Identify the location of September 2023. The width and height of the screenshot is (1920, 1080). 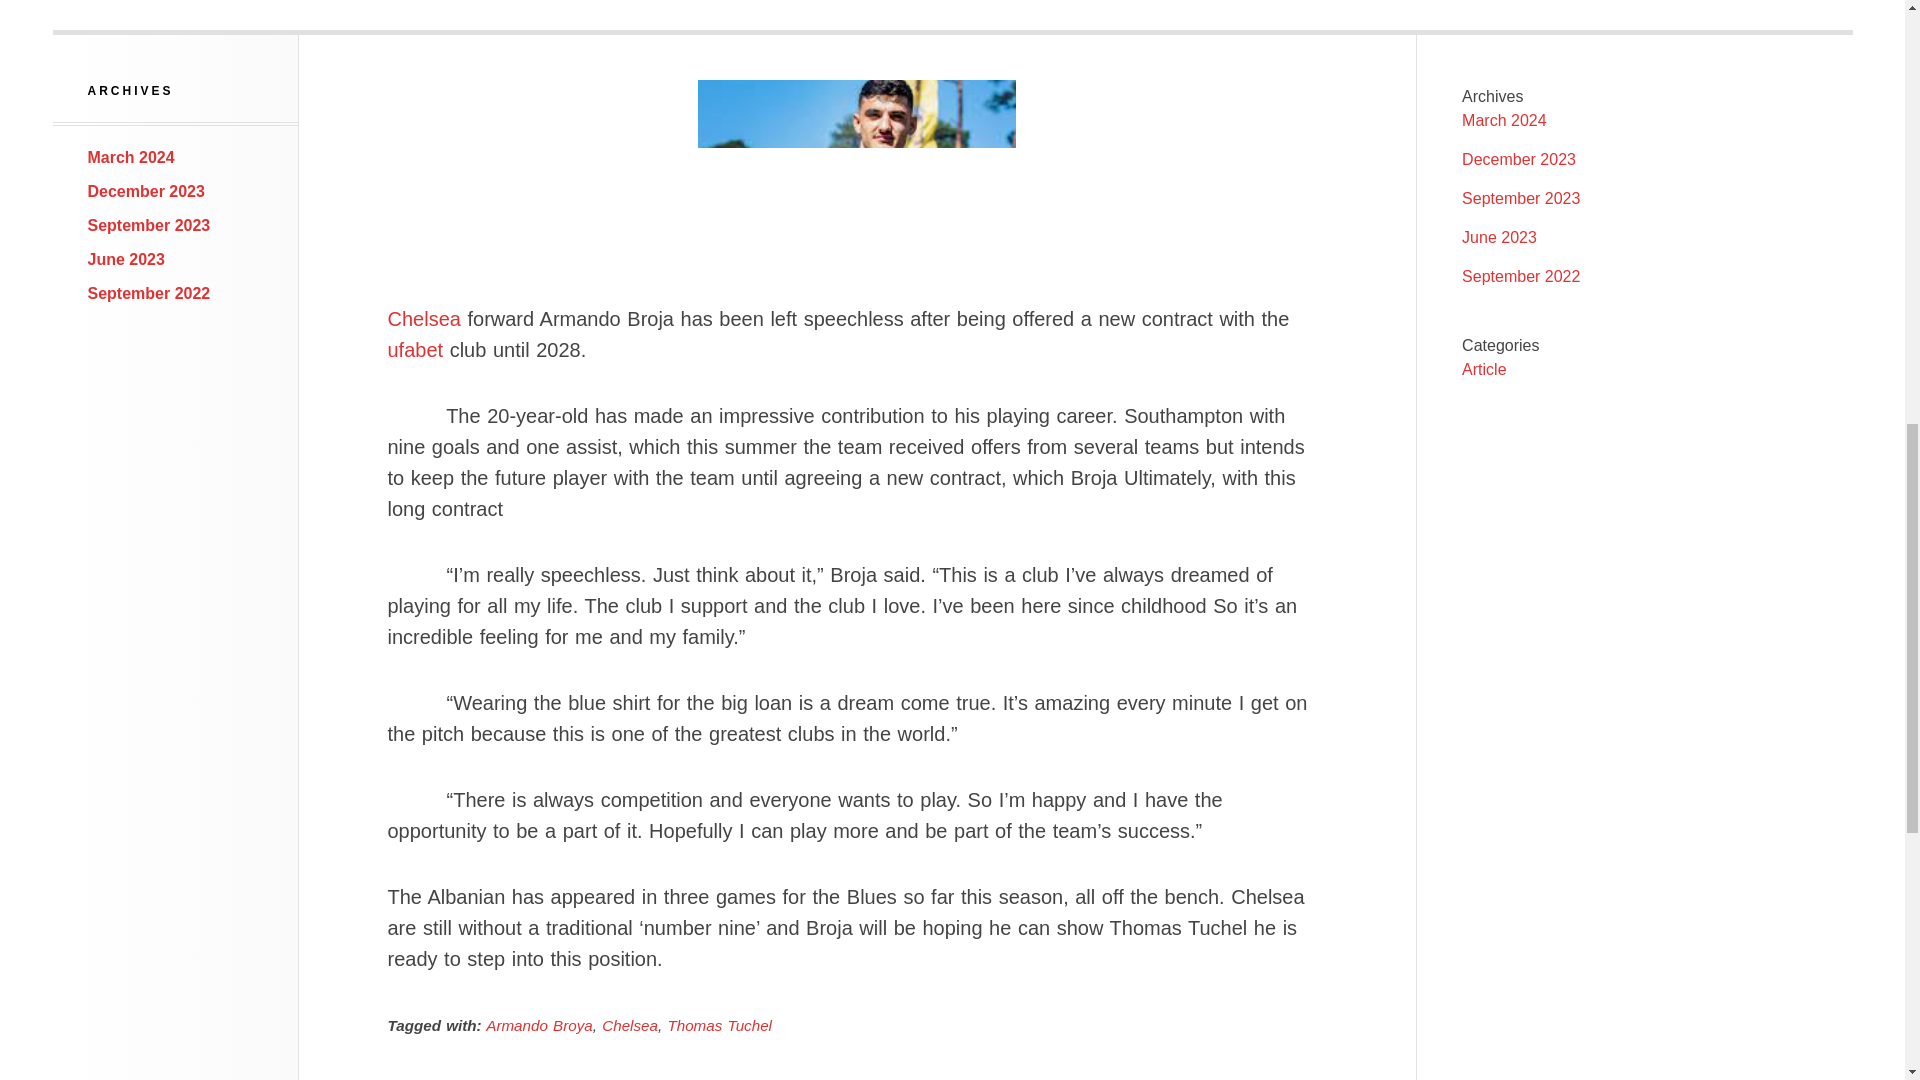
(1520, 198).